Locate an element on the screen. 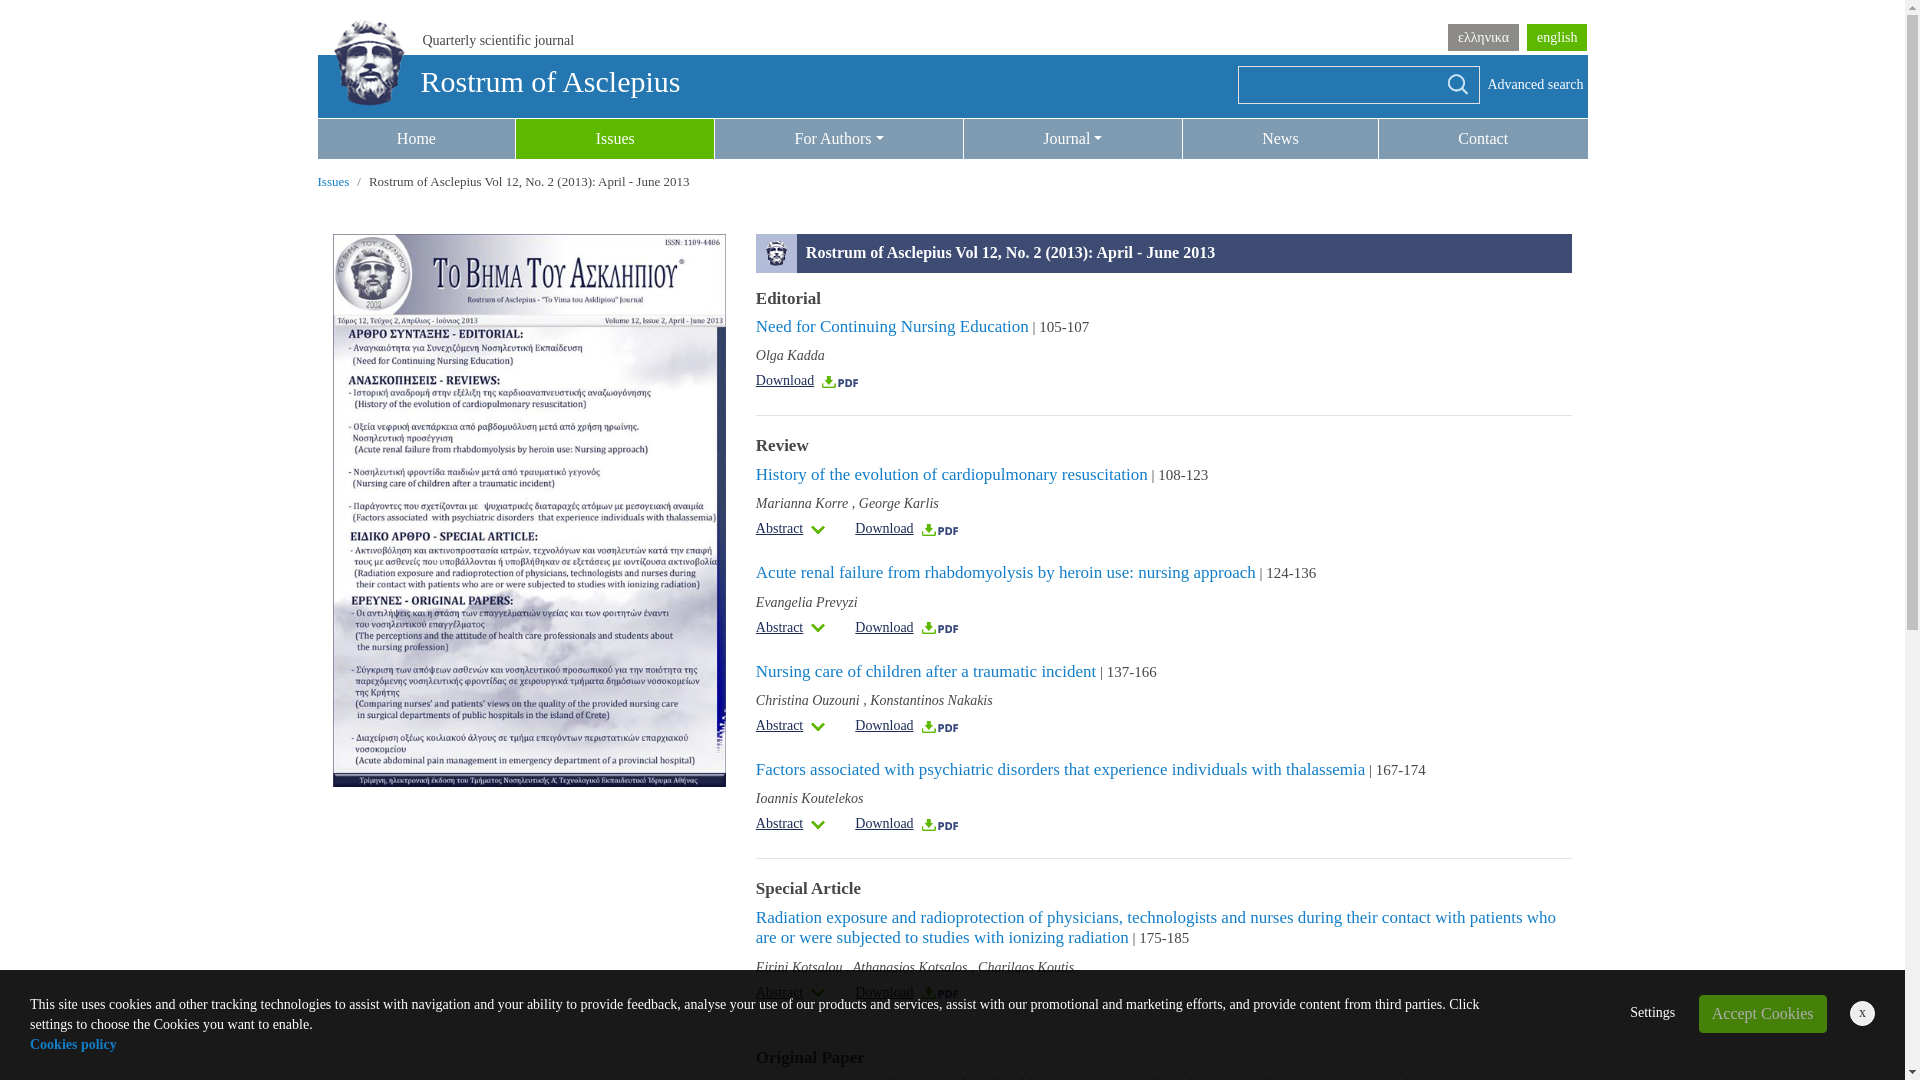 This screenshot has height=1080, width=1920. George Karlis is located at coordinates (898, 502).